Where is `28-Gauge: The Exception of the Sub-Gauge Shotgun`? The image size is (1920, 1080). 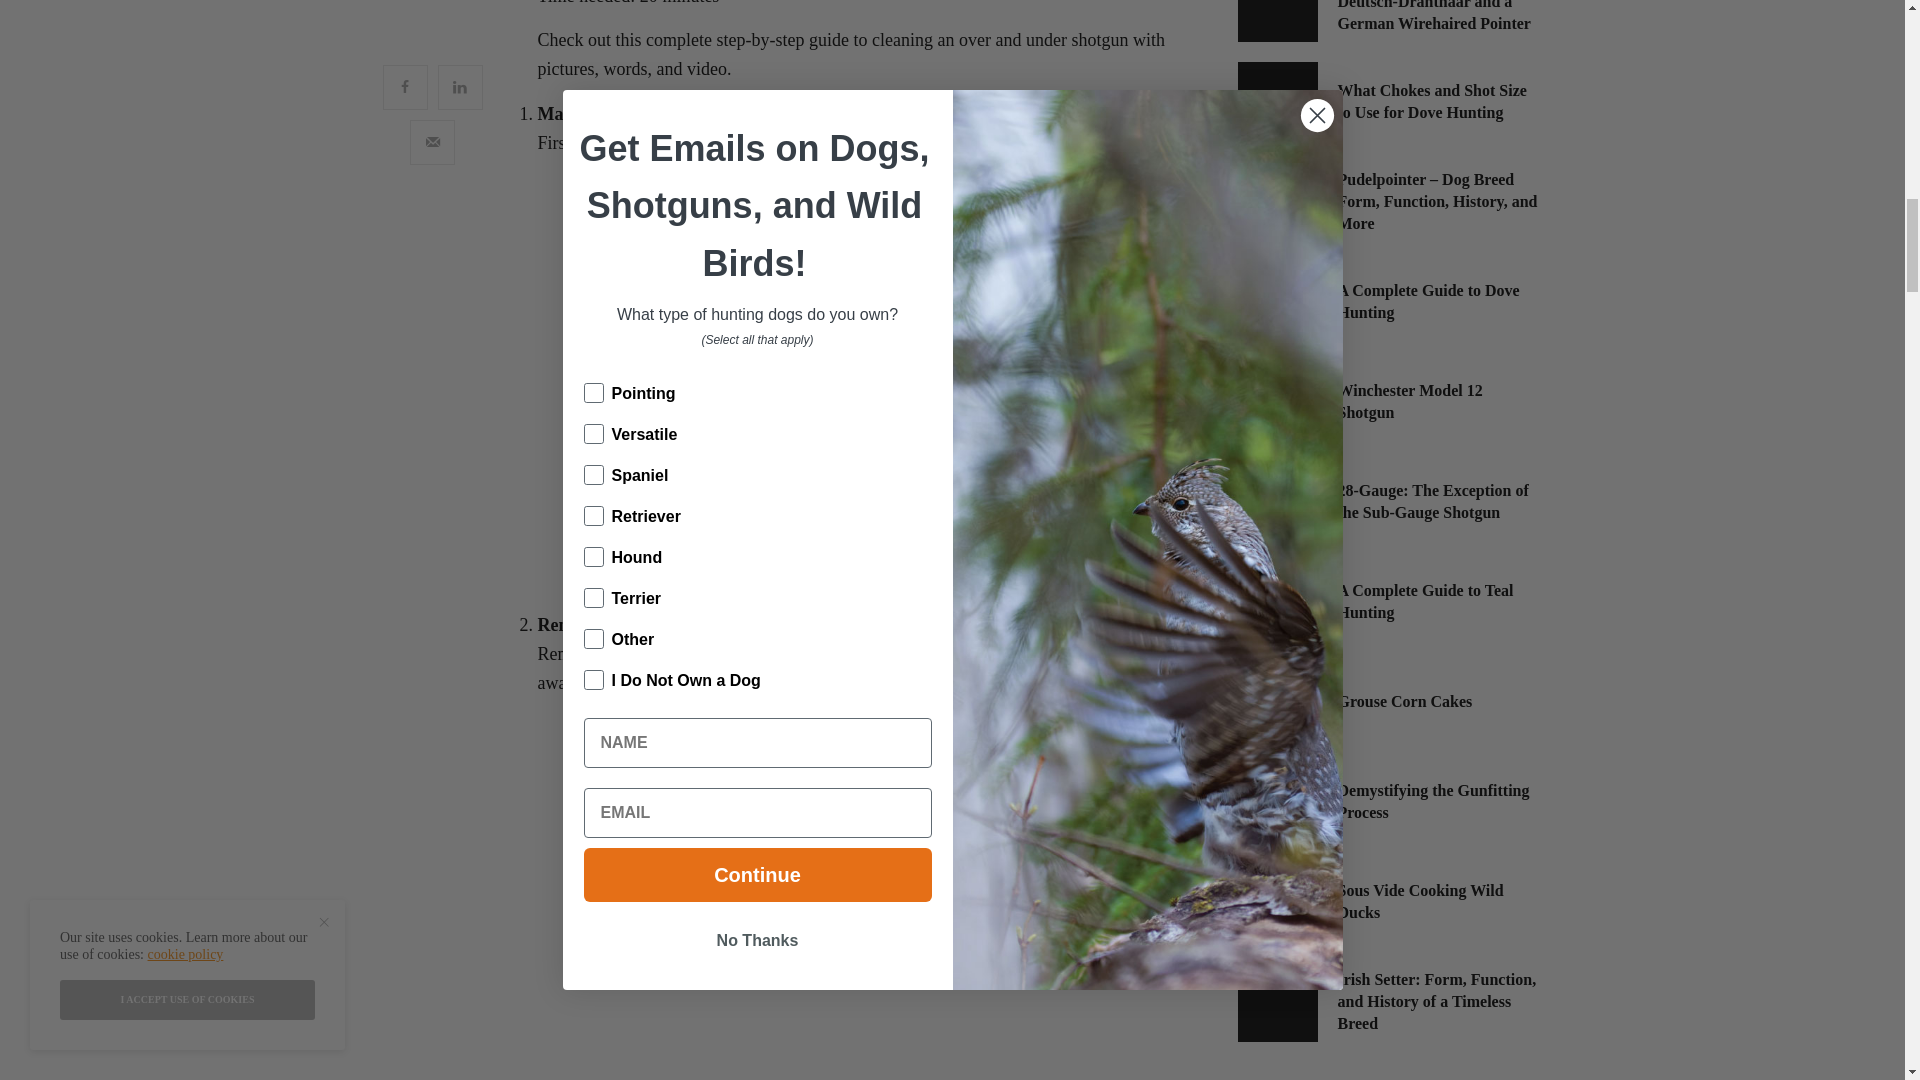 28-Gauge: The Exception of the Sub-Gauge Shotgun is located at coordinates (1438, 502).